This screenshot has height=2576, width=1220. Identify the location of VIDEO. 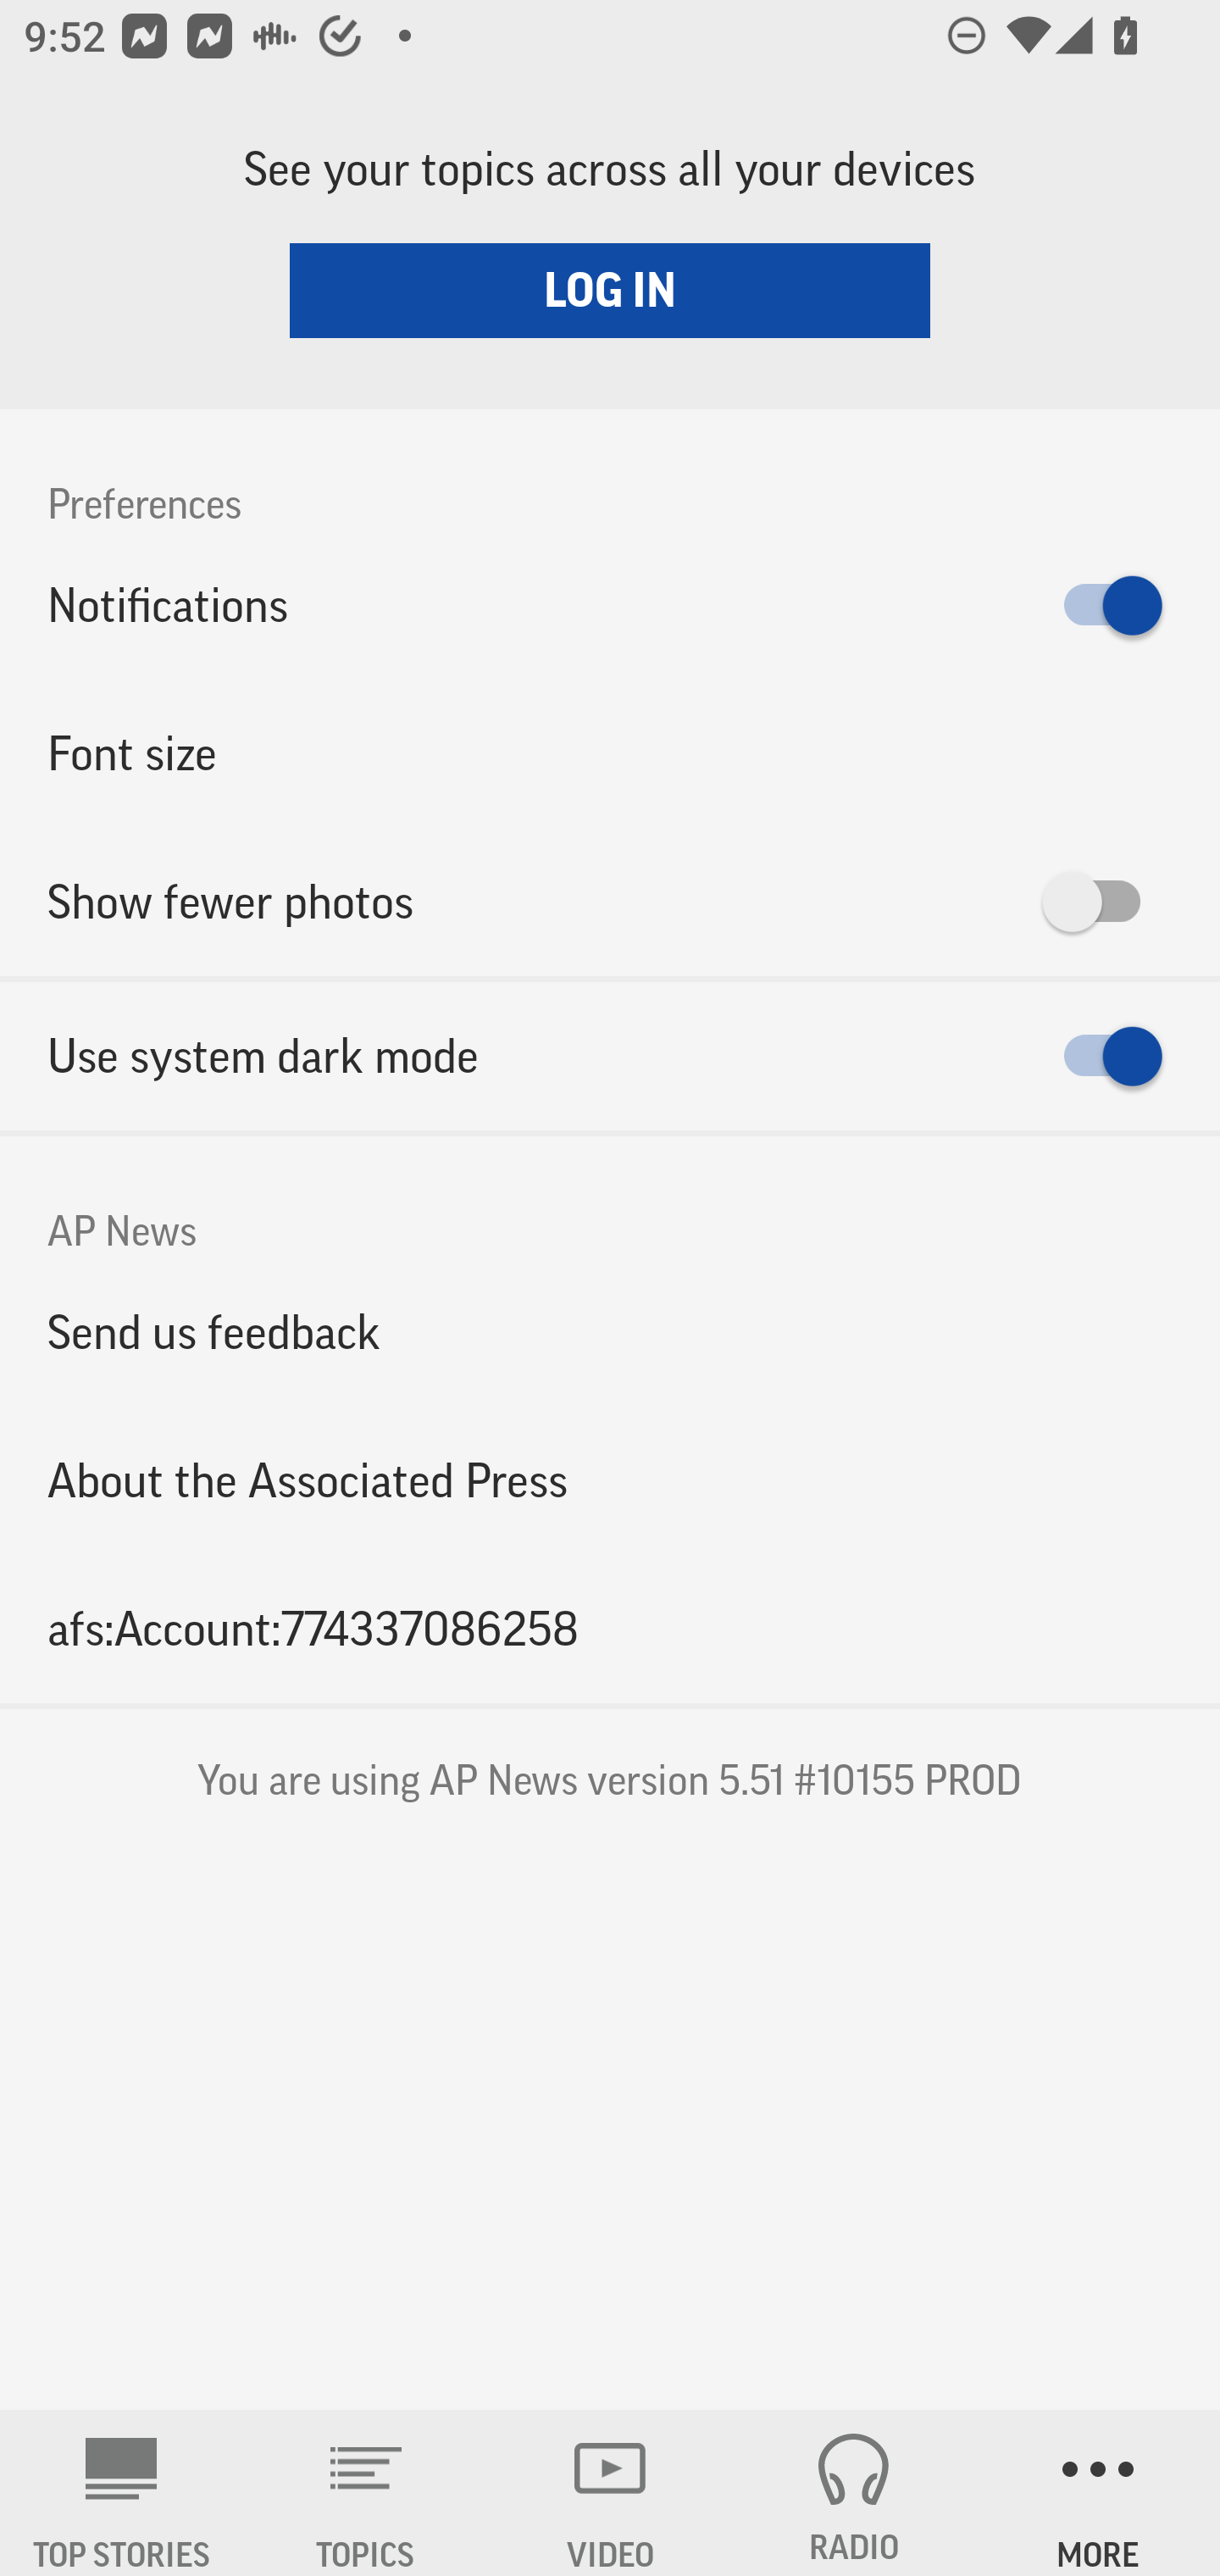
(610, 2493).